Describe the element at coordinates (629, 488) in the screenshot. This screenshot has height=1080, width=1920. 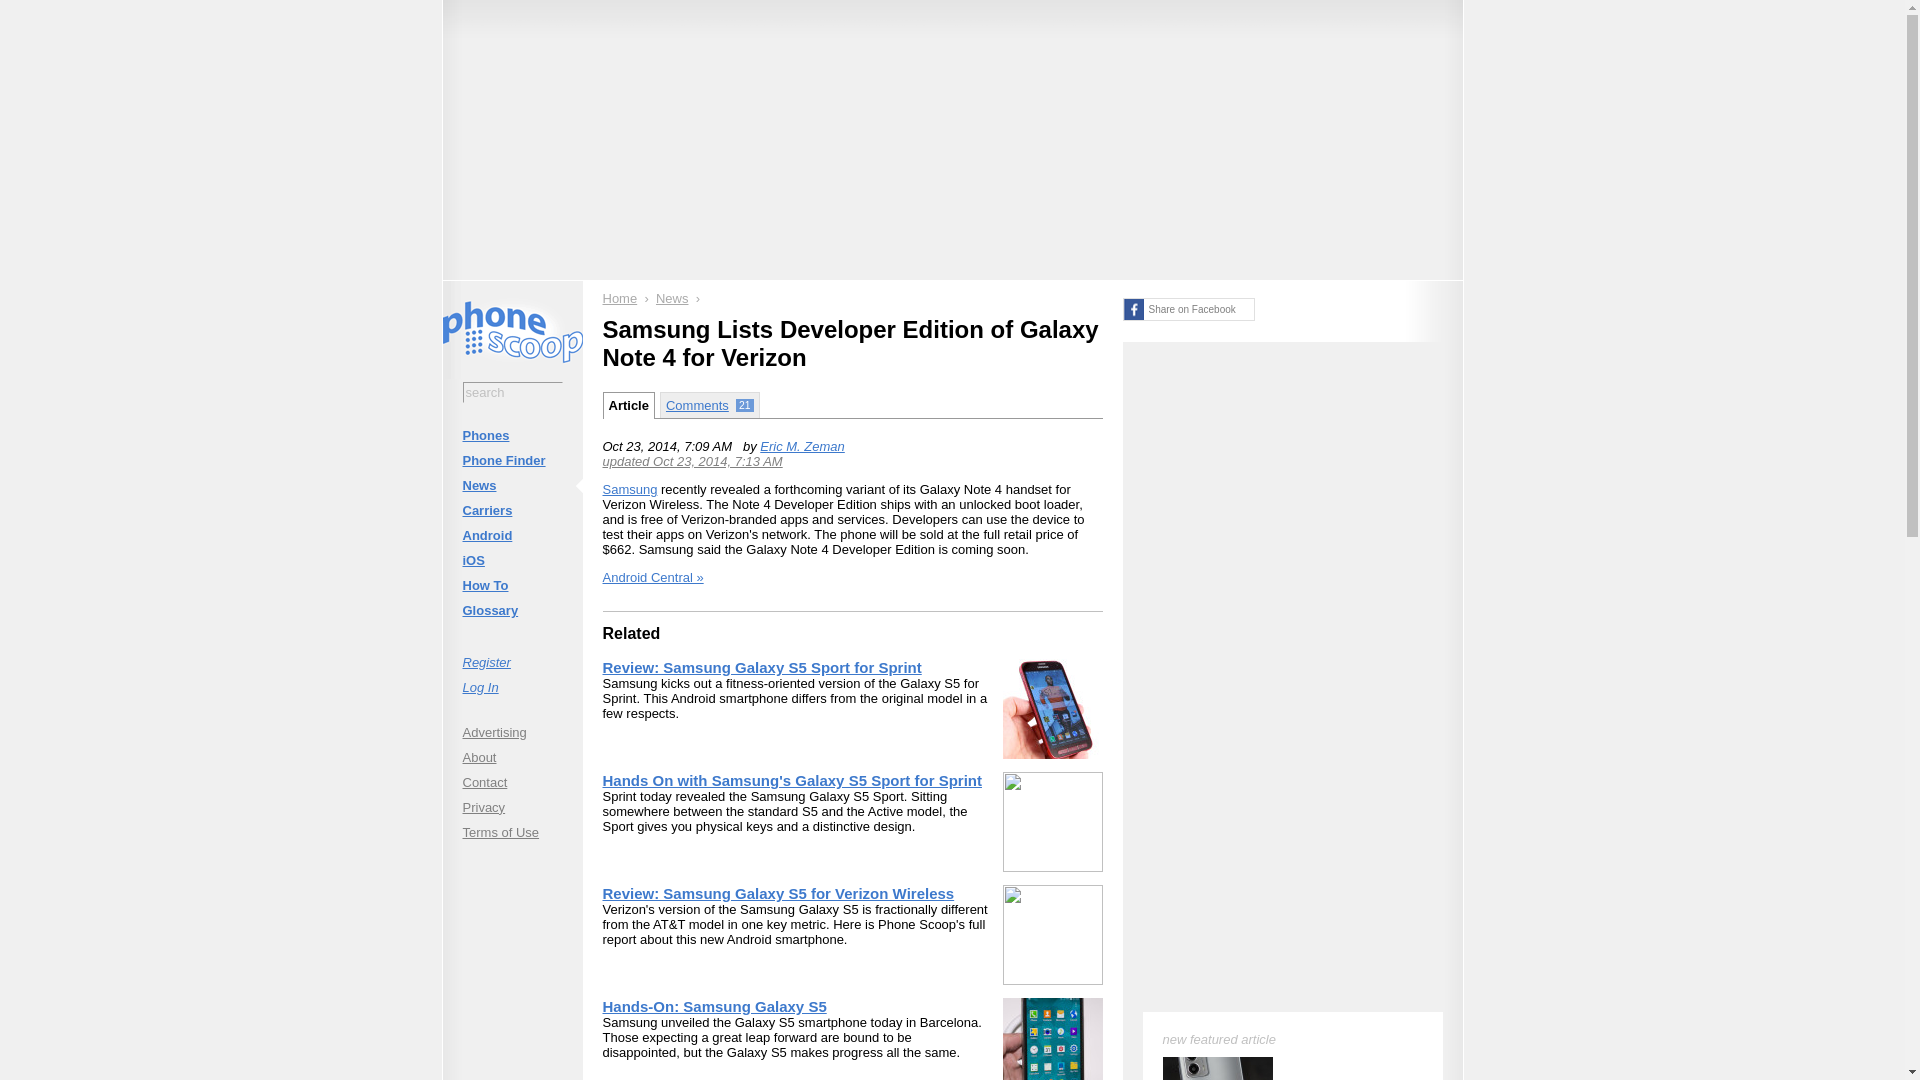
I see `Samsung` at that location.